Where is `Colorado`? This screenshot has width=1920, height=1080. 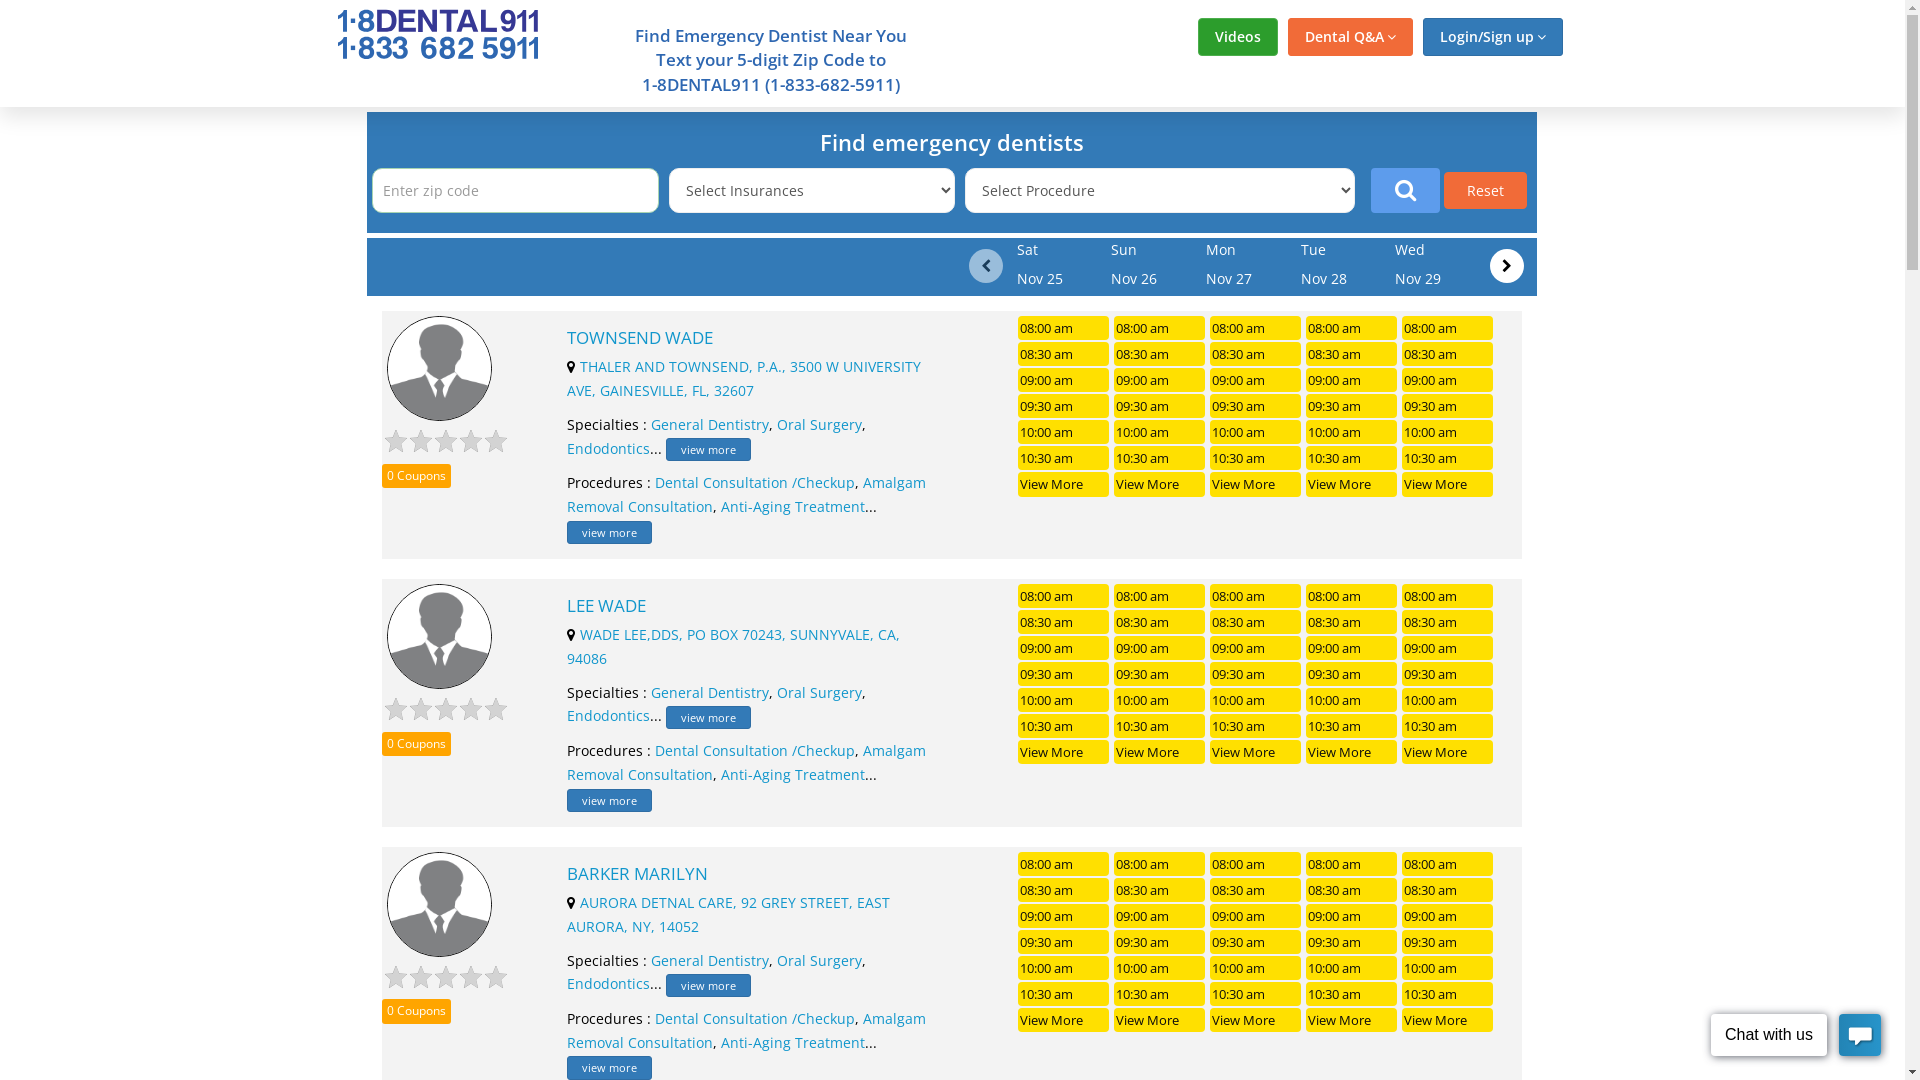 Colorado is located at coordinates (435, 574).